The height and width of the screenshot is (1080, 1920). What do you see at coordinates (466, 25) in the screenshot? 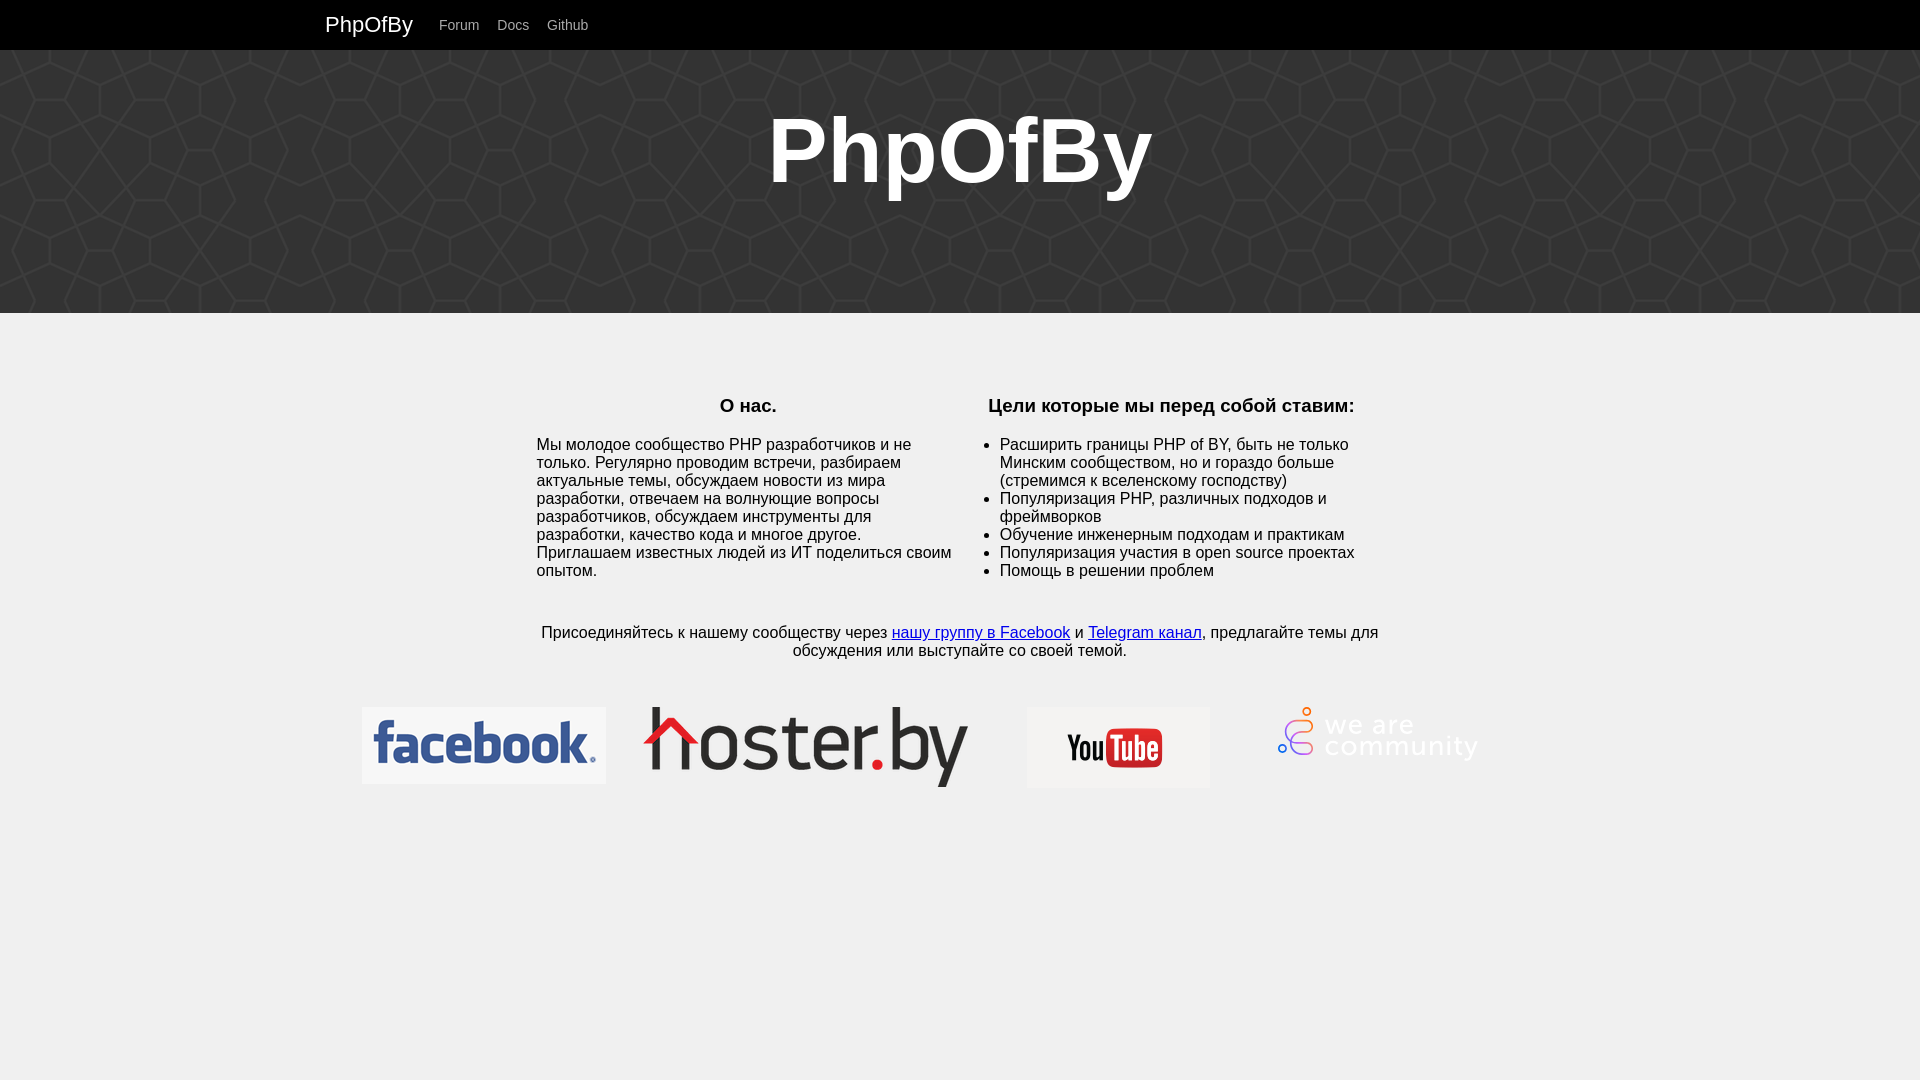
I see `Forum` at bounding box center [466, 25].